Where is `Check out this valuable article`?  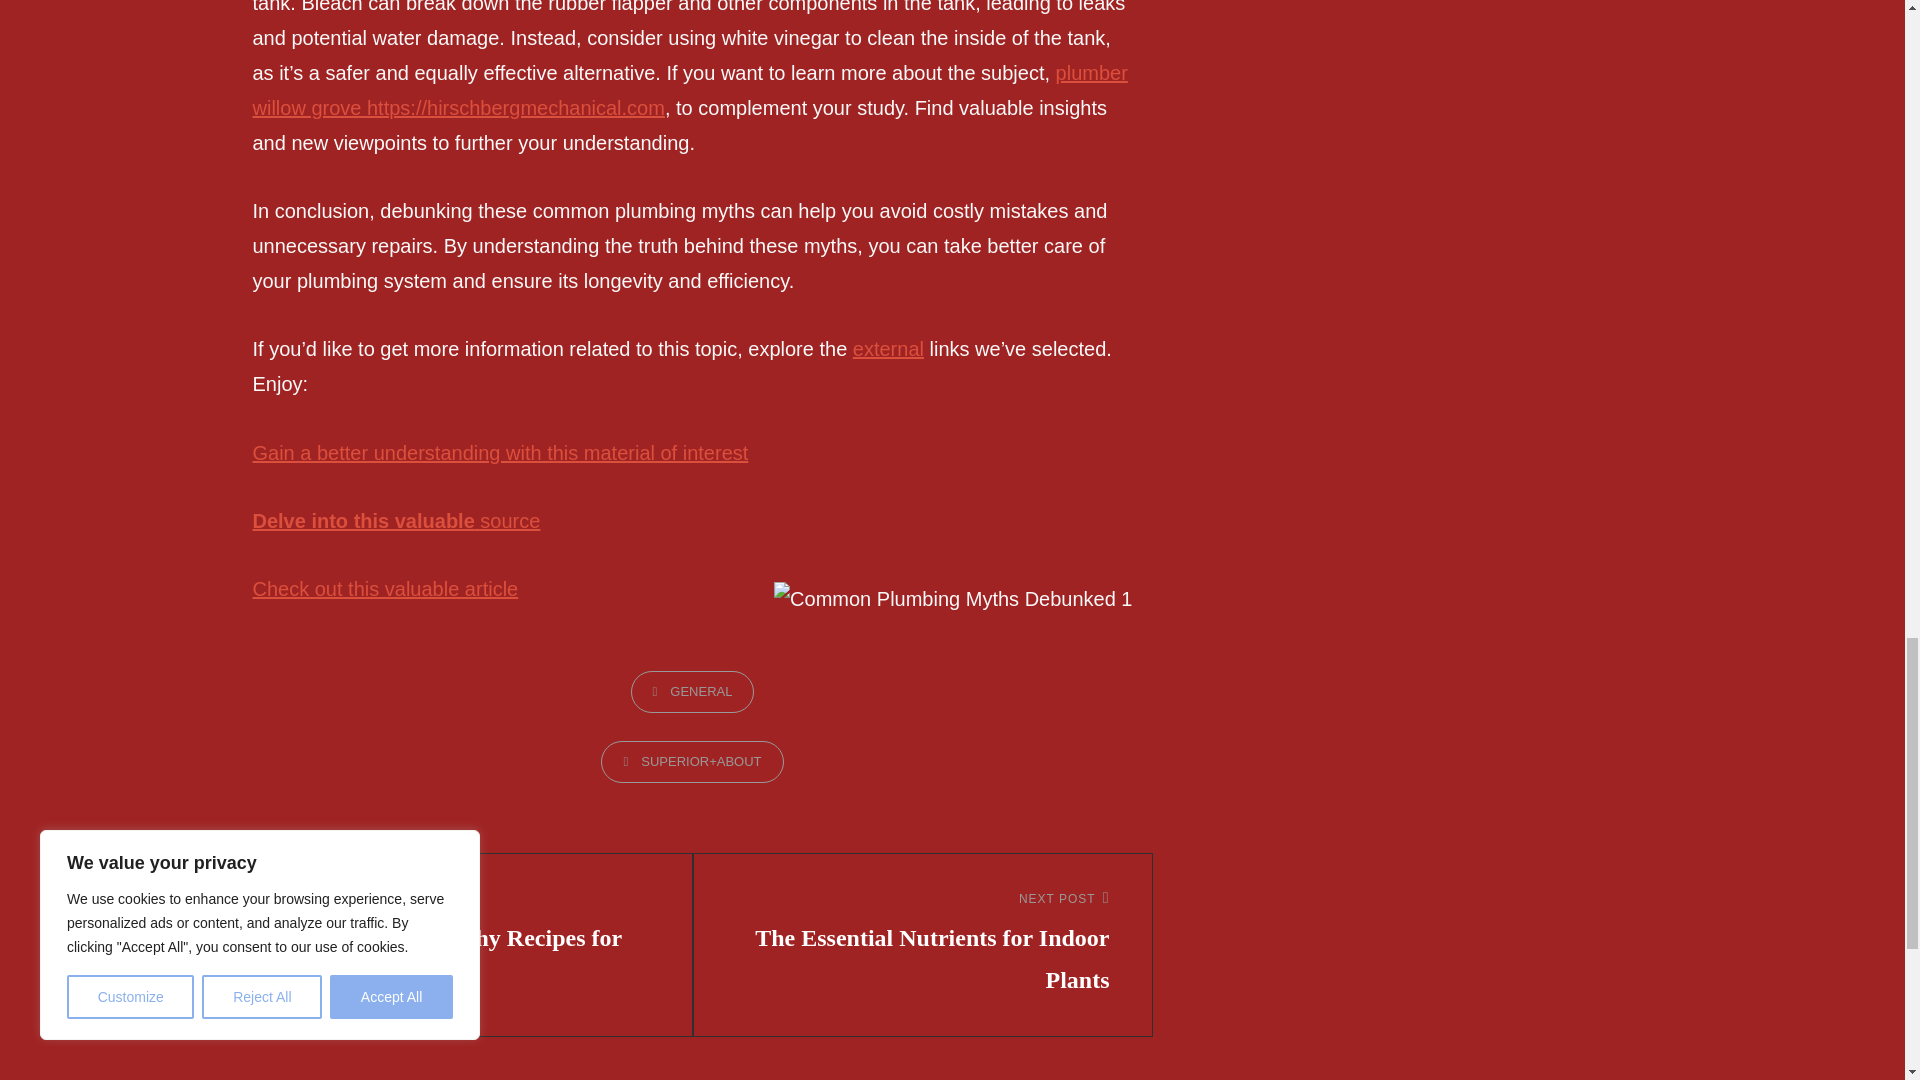
Check out this valuable article is located at coordinates (384, 588).